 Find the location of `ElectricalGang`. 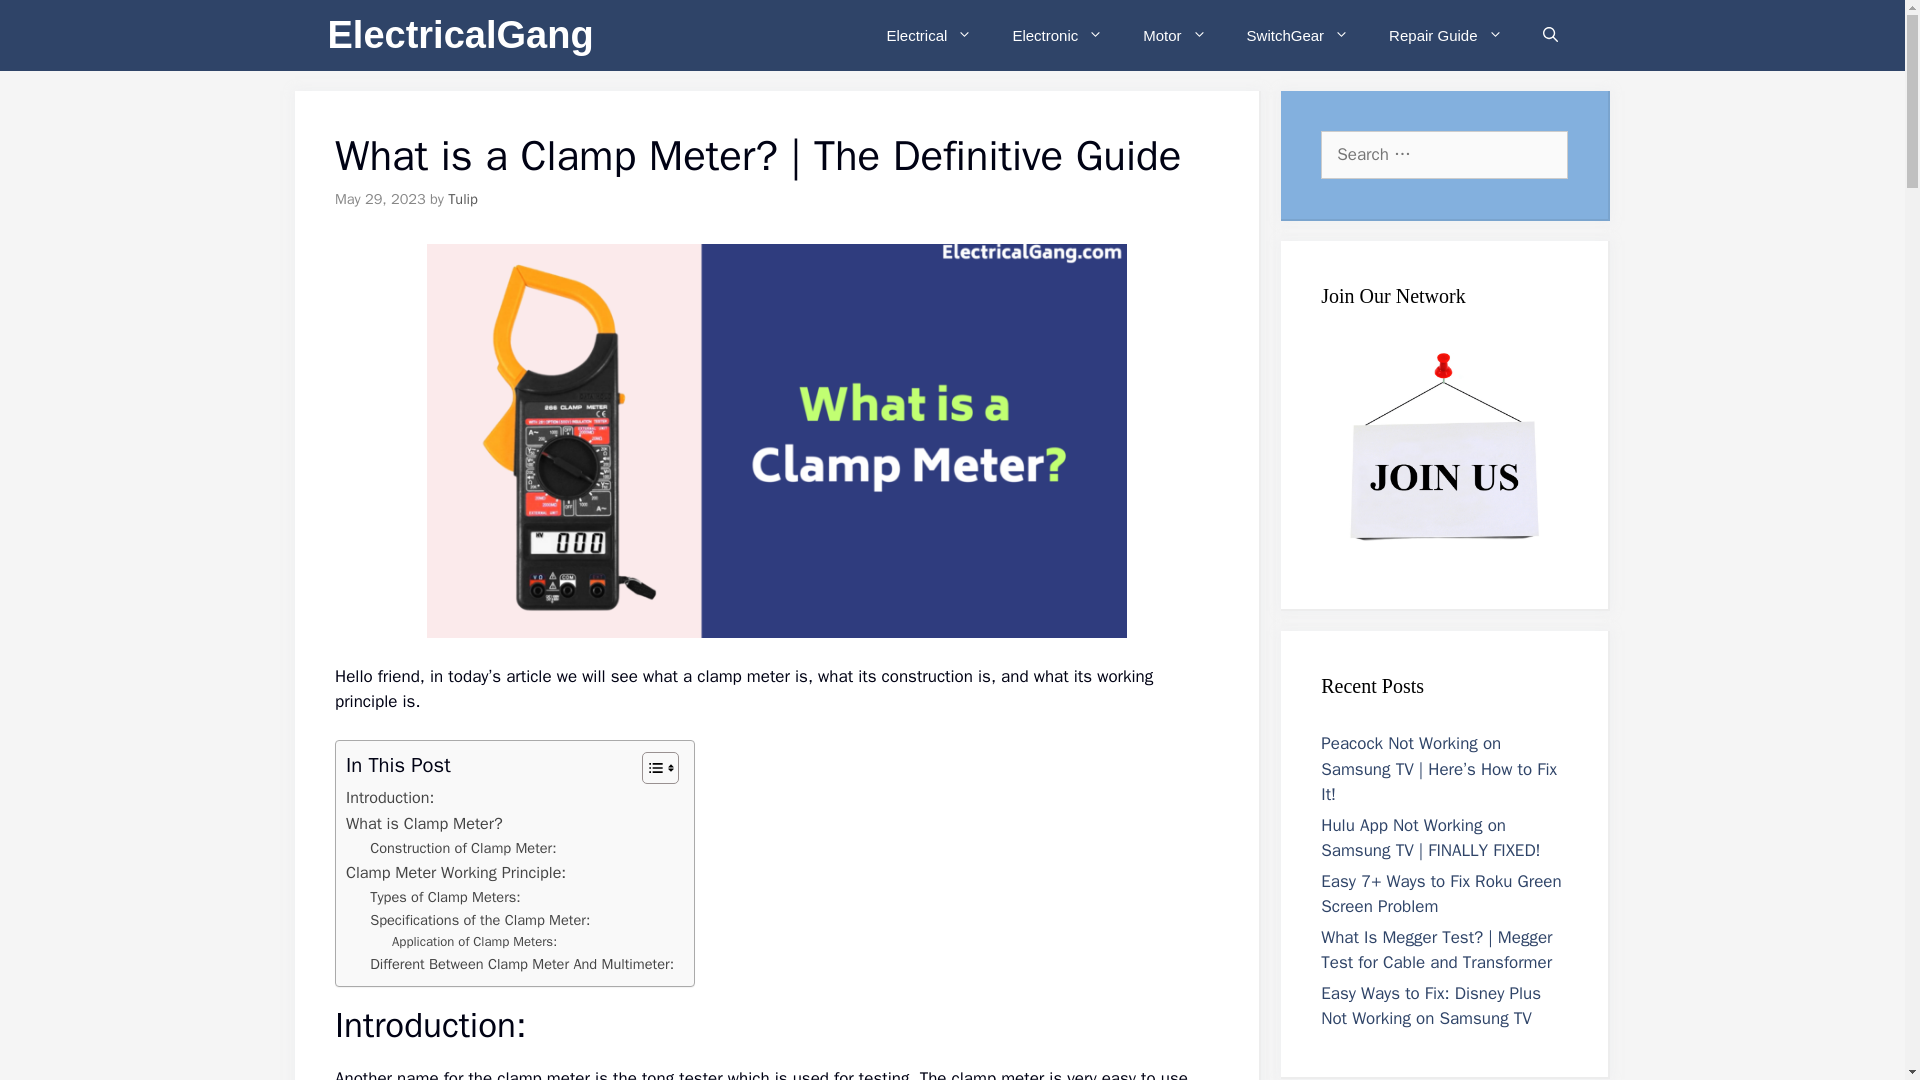

ElectricalGang is located at coordinates (460, 36).